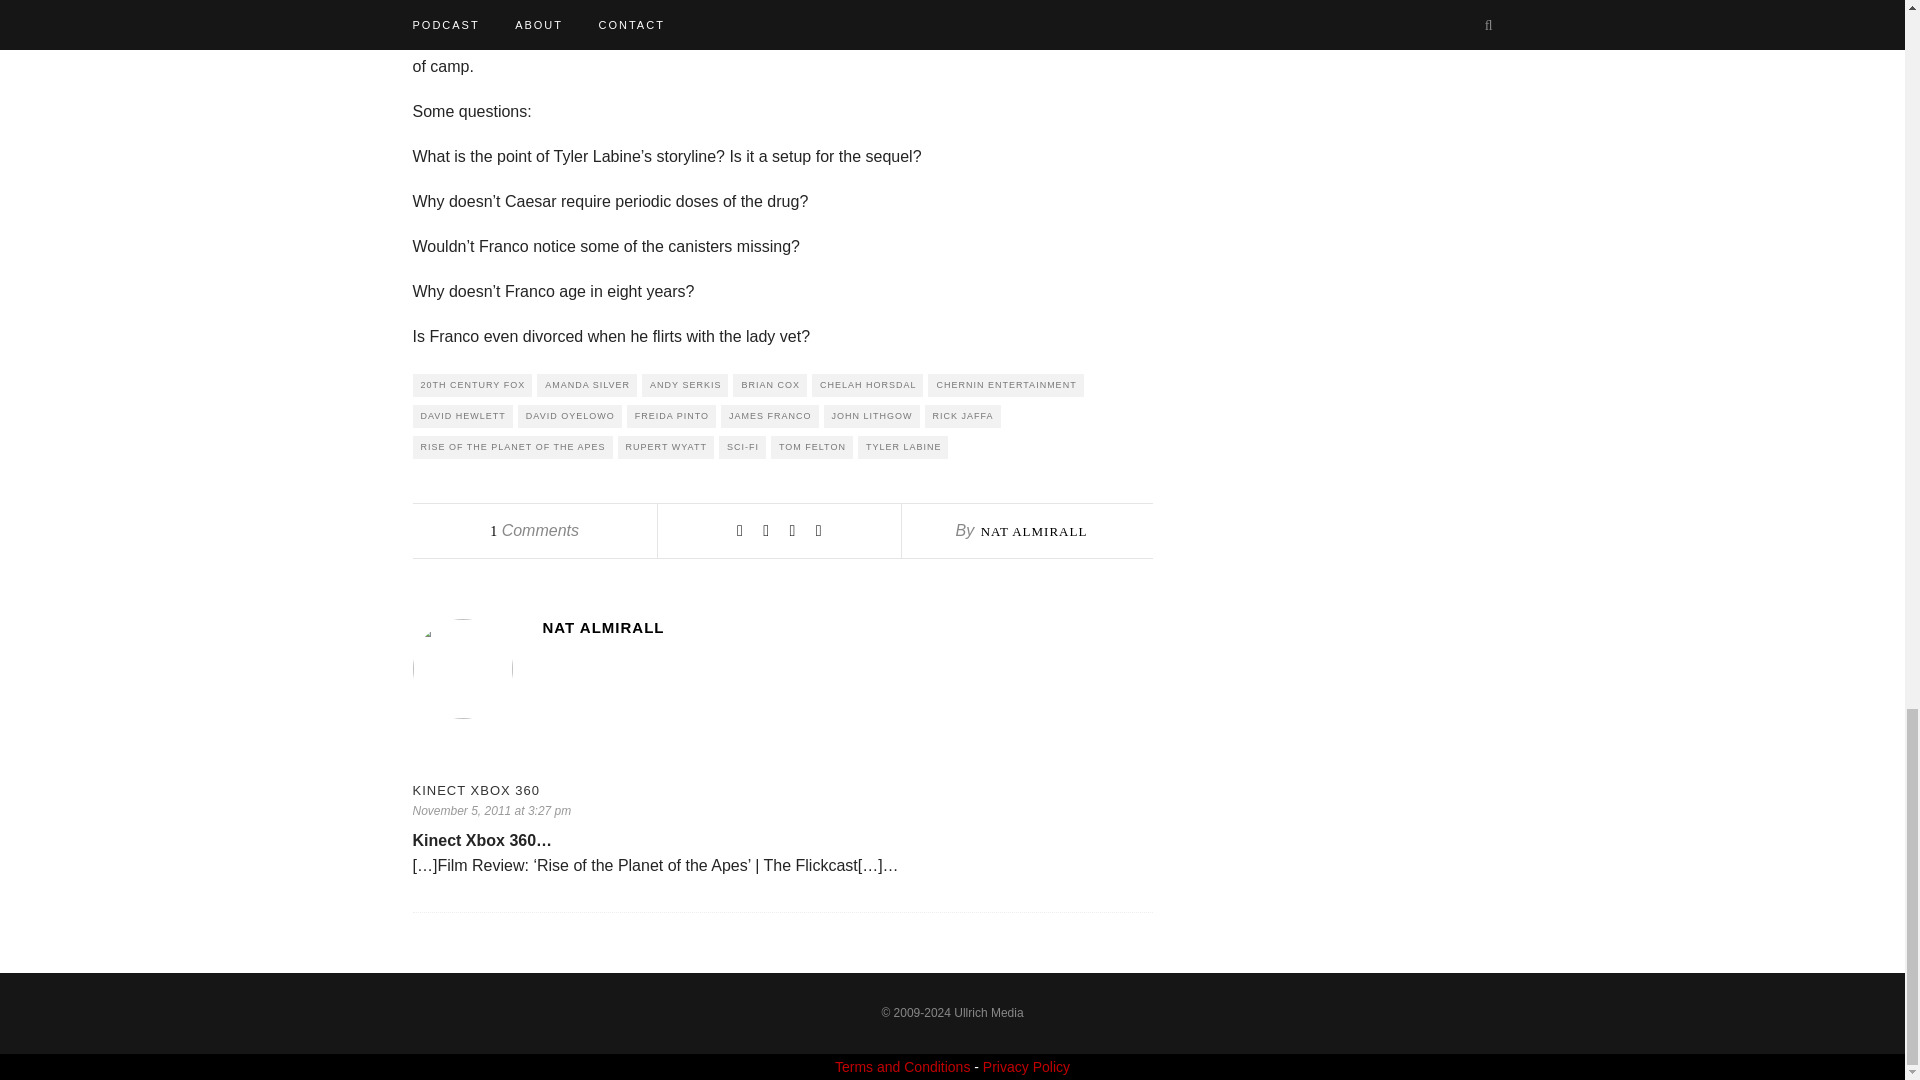 The image size is (1920, 1080). Describe the element at coordinates (666, 448) in the screenshot. I see `RUPERT WYATT` at that location.